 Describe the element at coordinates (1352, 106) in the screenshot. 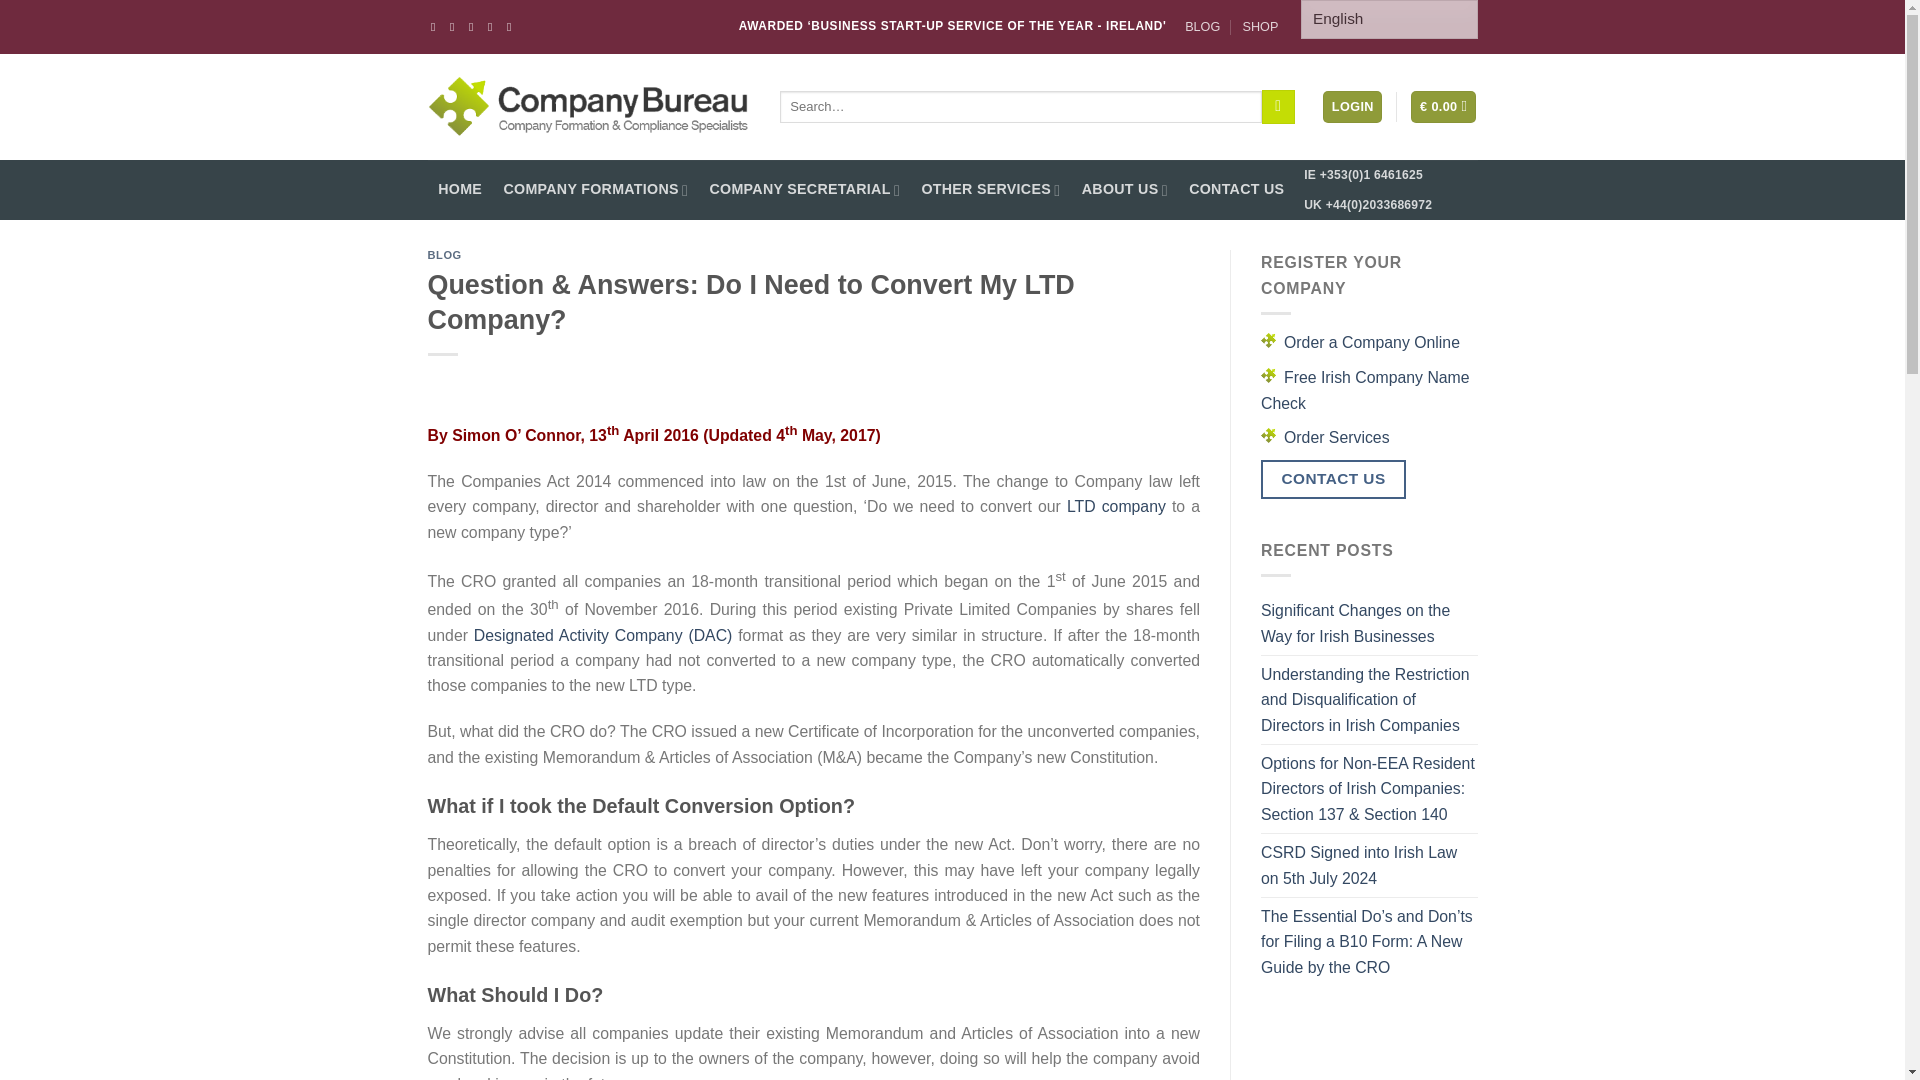

I see `LOGIN` at that location.